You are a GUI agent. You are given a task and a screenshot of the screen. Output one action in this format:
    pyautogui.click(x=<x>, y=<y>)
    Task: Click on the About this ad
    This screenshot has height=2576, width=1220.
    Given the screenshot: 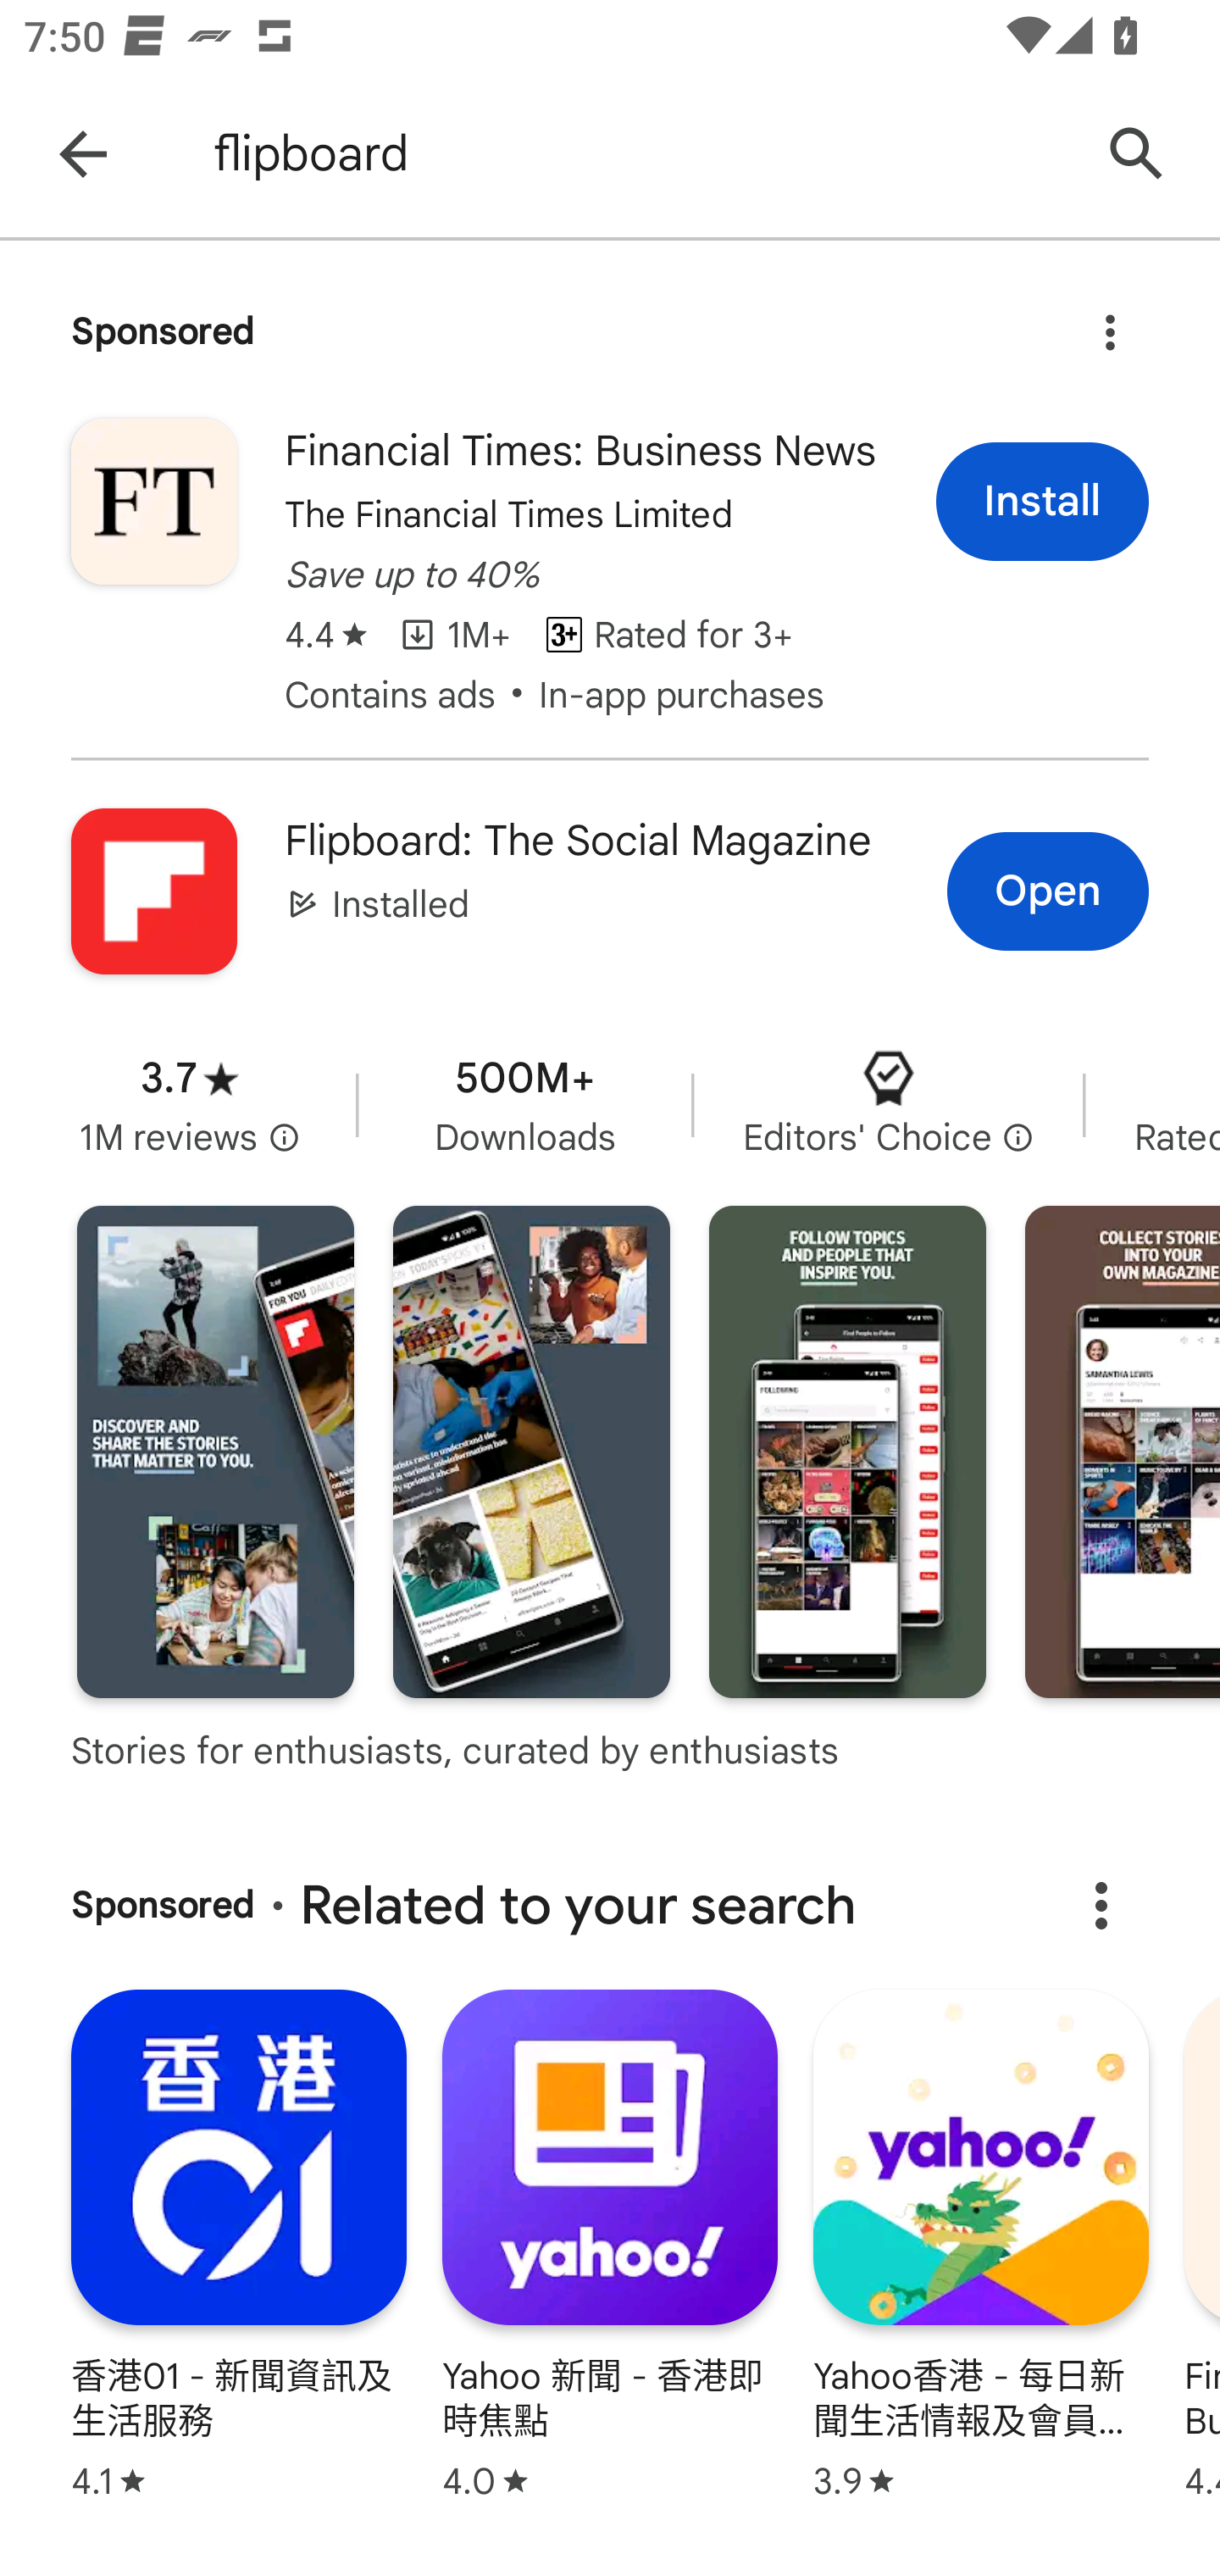 What is the action you would take?
    pyautogui.click(x=1110, y=323)
    